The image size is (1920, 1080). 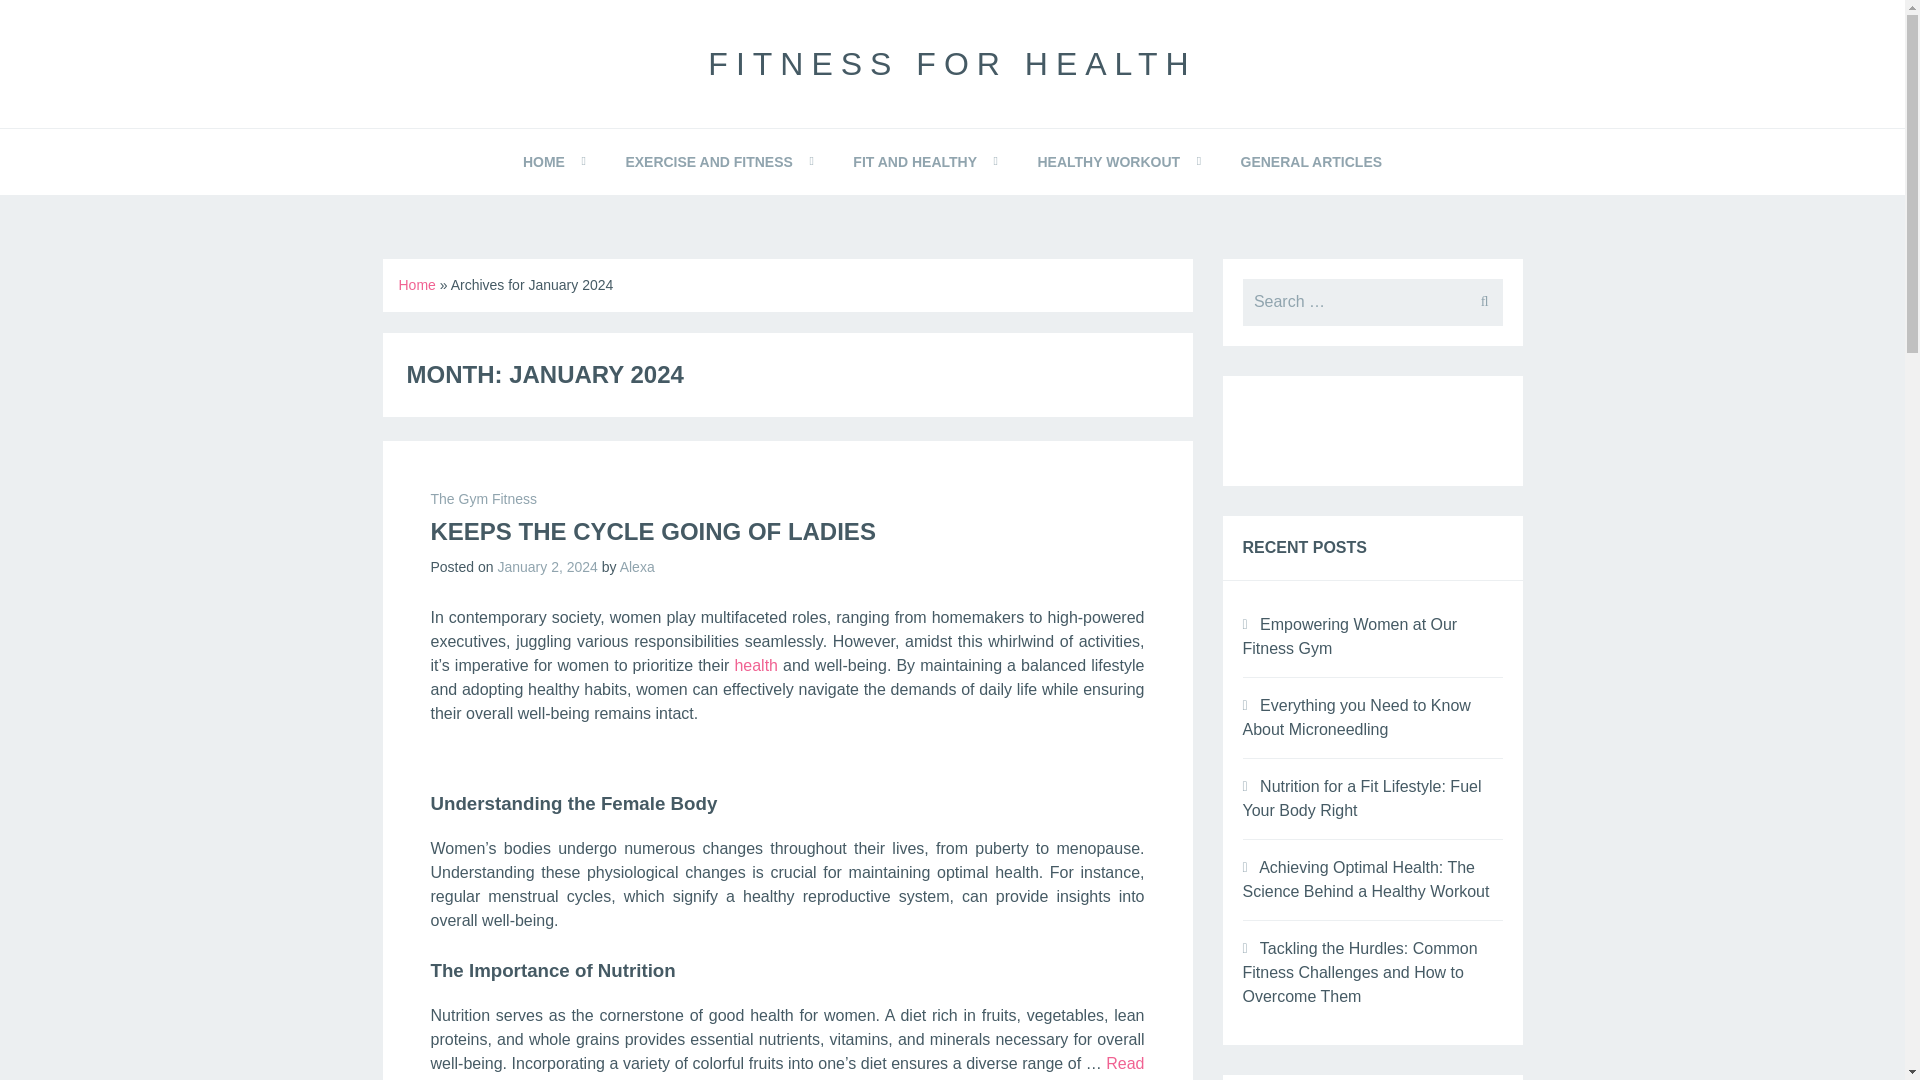 I want to click on health, so click(x=755, y=664).